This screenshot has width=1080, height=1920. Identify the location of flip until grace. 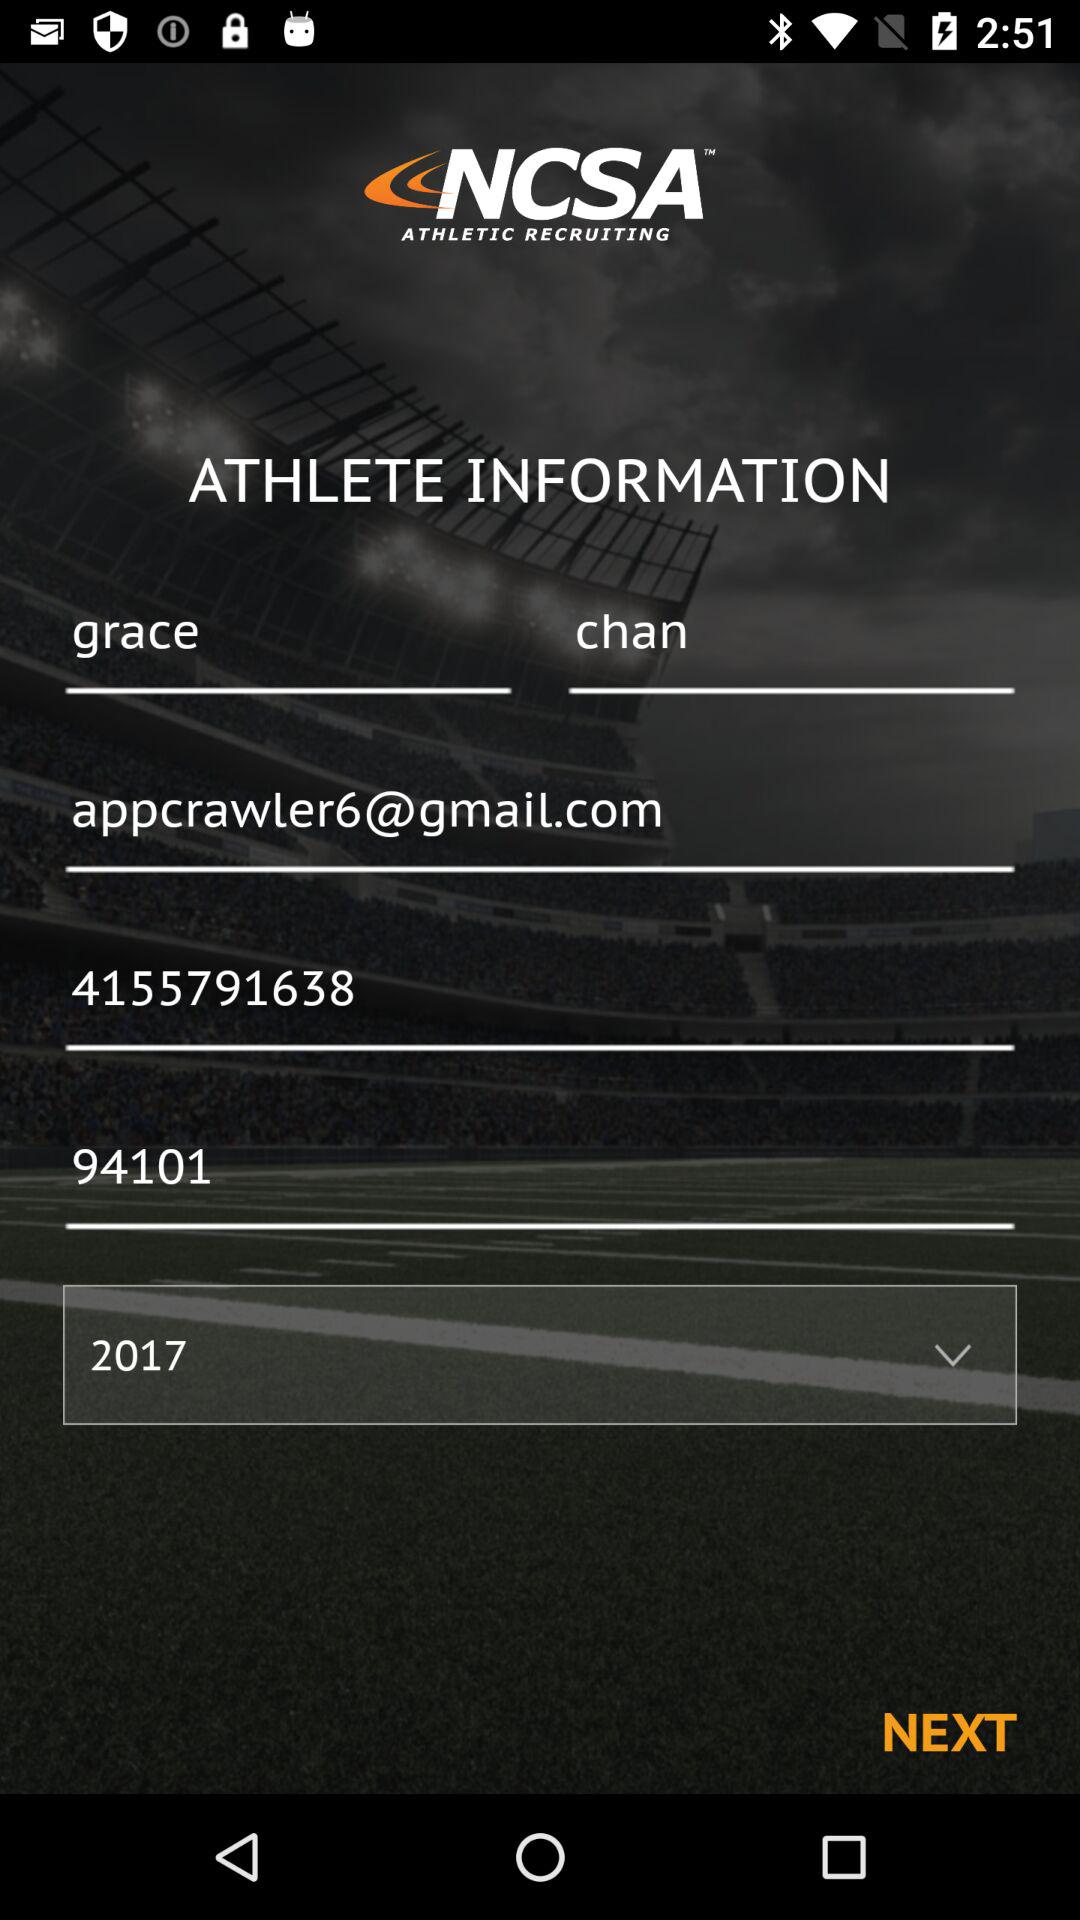
(288, 633).